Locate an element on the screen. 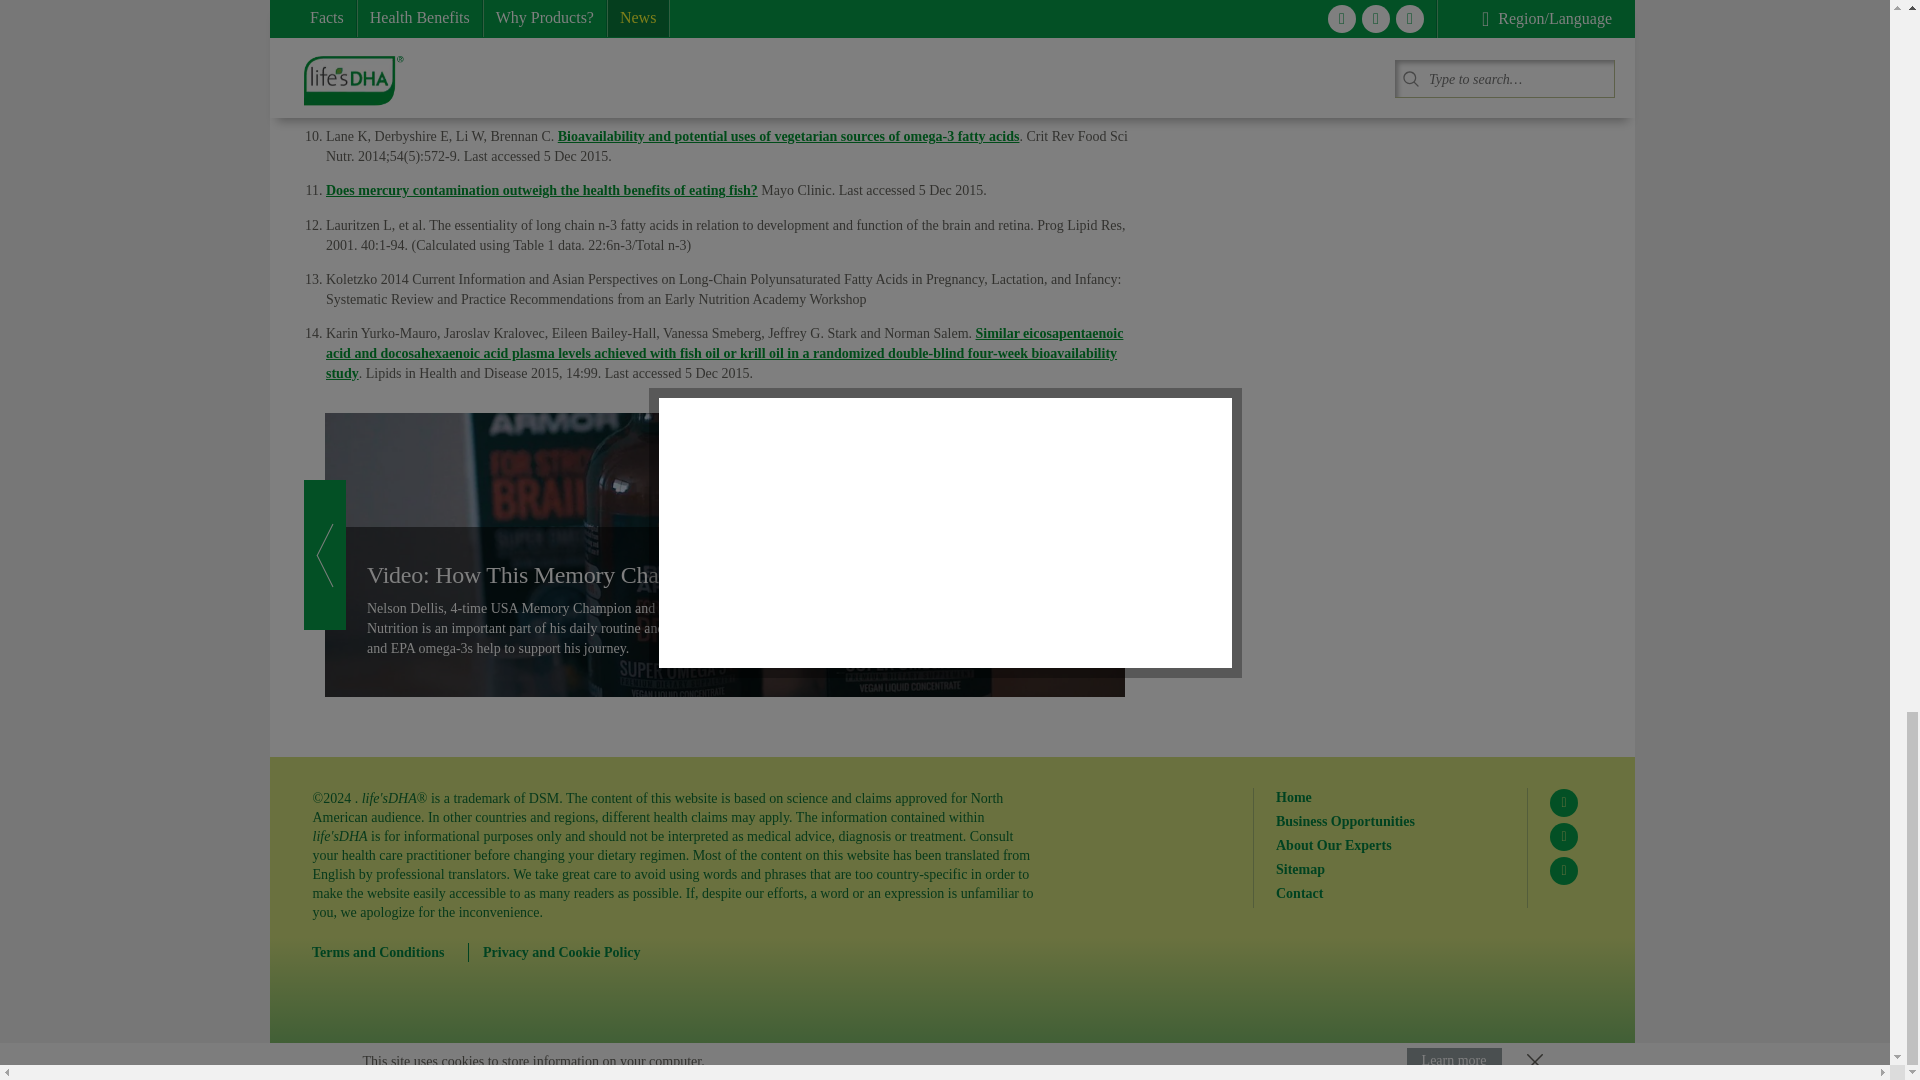 Image resolution: width=1920 pixels, height=1080 pixels. Visit website is located at coordinates (722, 18).